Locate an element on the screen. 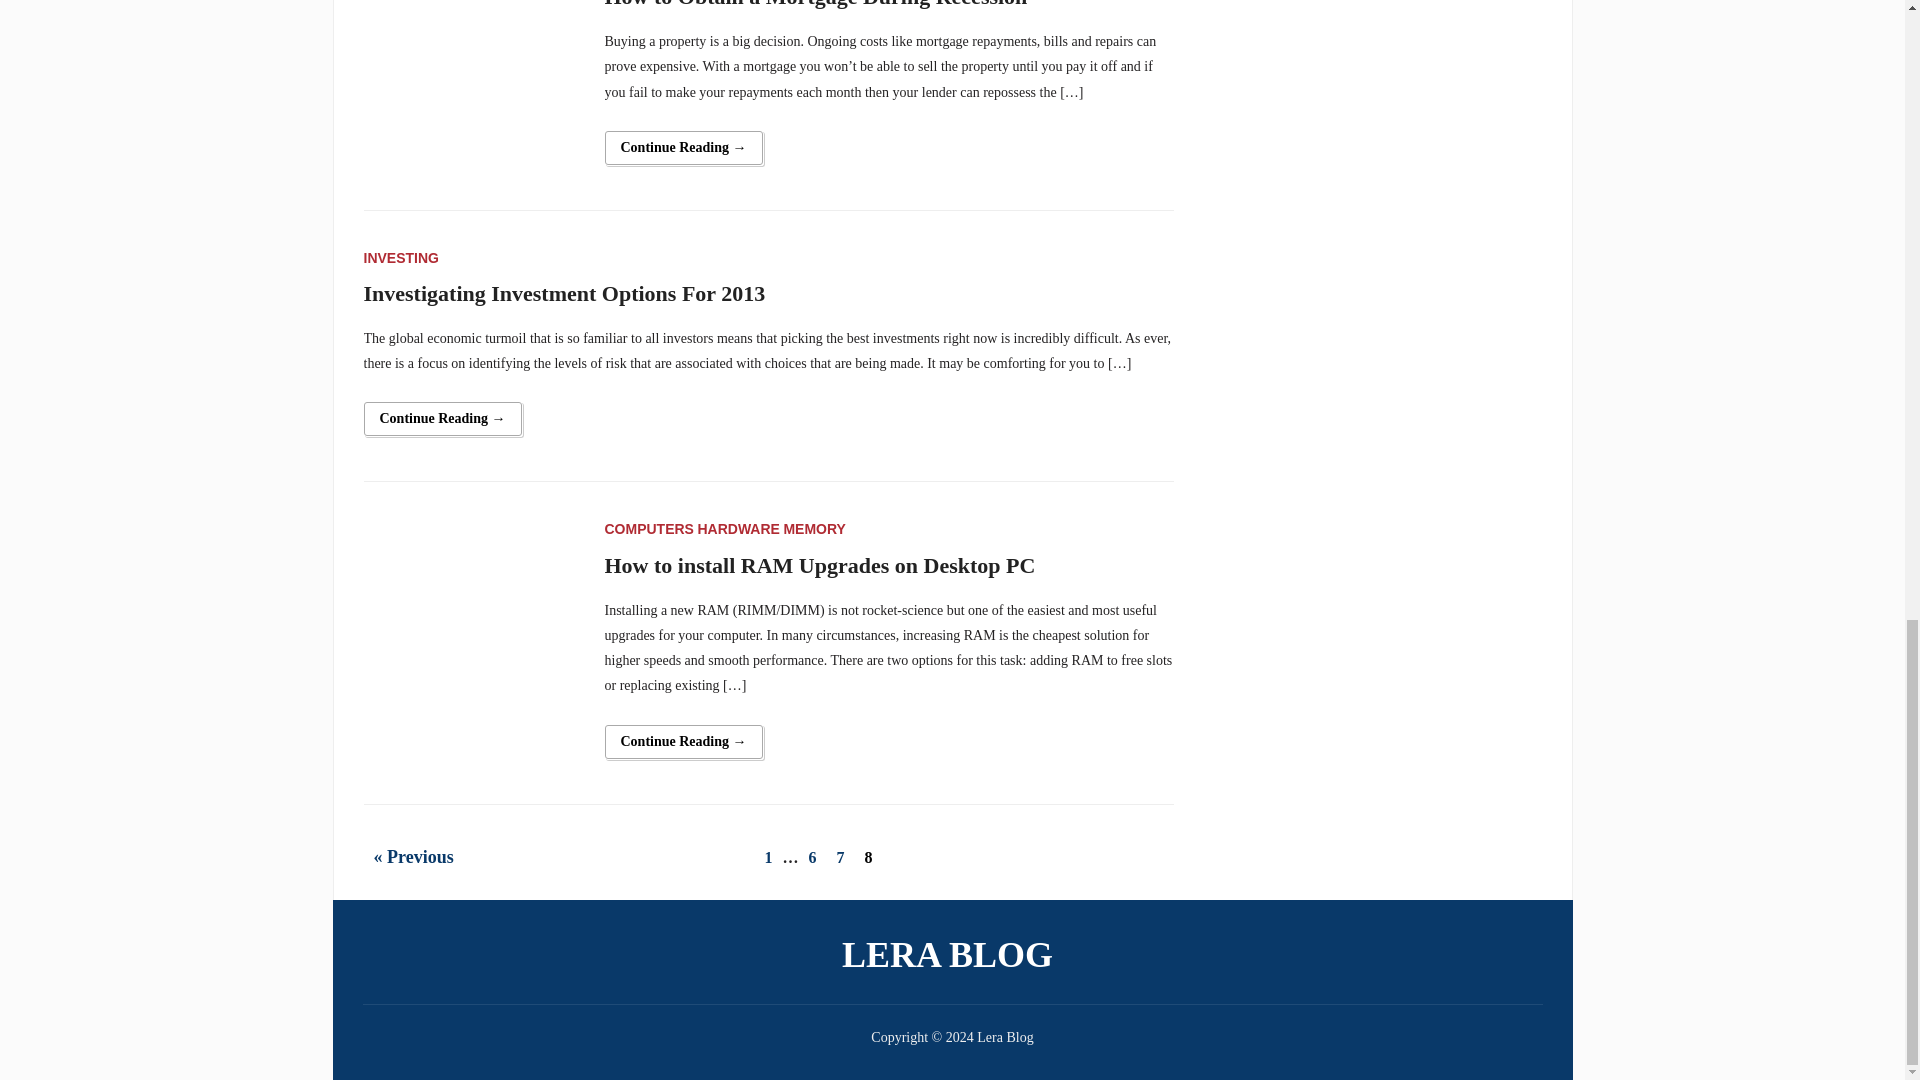  Permalink to Investigating Investment Options For 2013 is located at coordinates (443, 418).